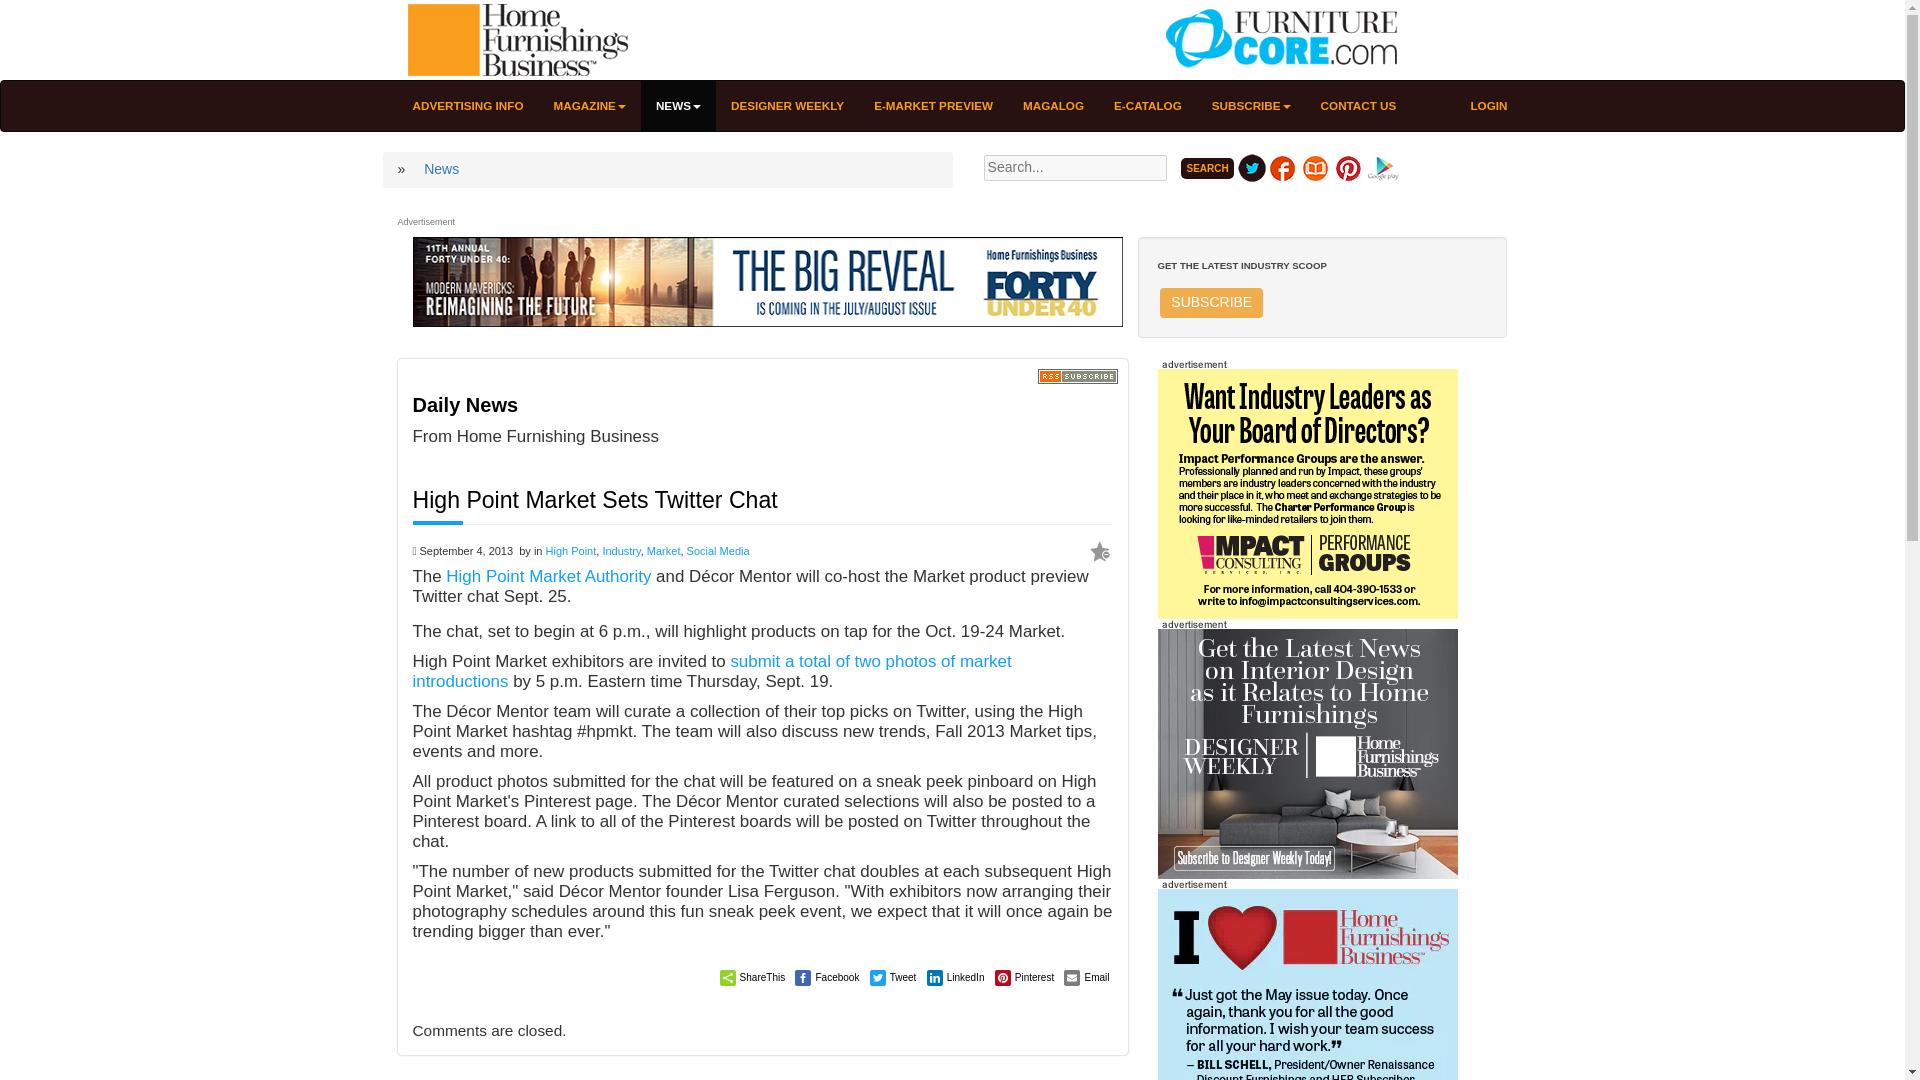 The height and width of the screenshot is (1080, 1920). Describe the element at coordinates (787, 106) in the screenshot. I see `DESIGNER WEEKLY` at that location.